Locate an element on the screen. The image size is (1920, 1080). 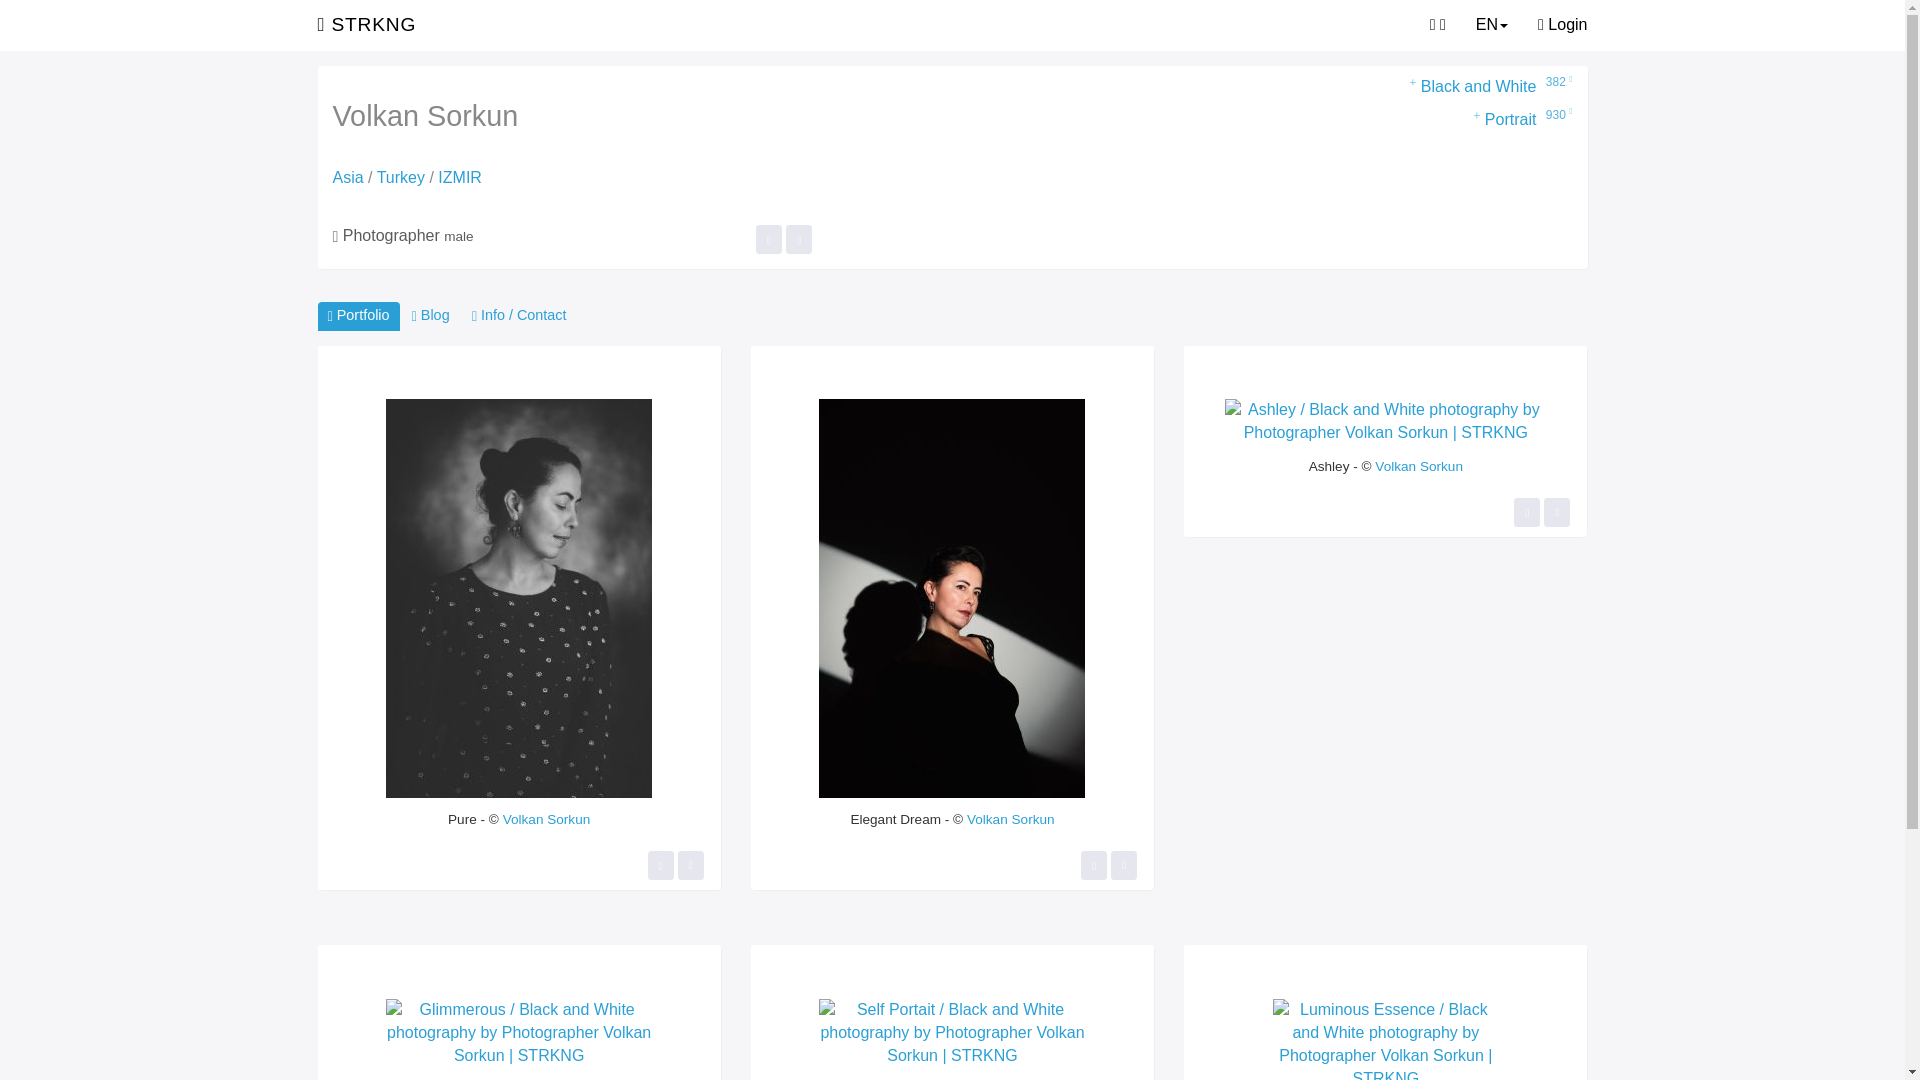
EN is located at coordinates (1492, 24).